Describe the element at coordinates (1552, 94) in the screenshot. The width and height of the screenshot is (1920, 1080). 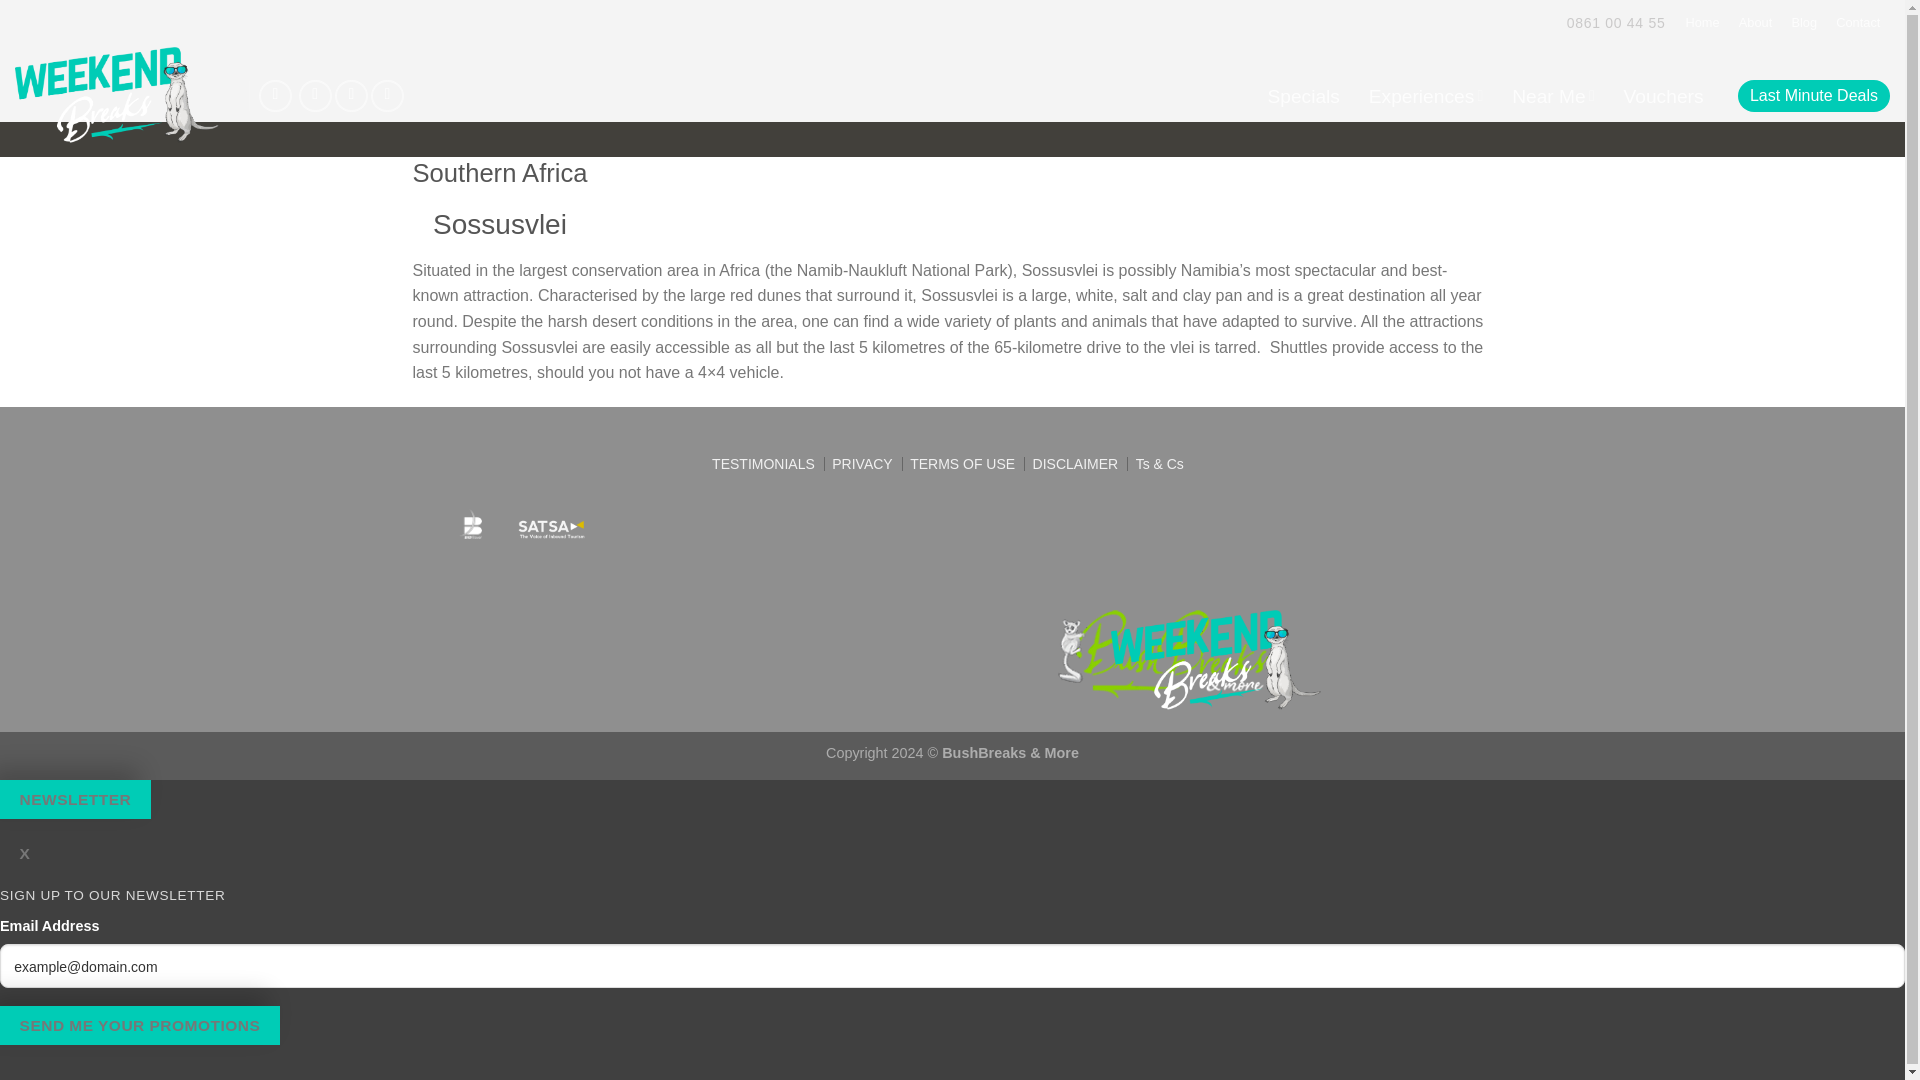
I see `Near Me` at that location.